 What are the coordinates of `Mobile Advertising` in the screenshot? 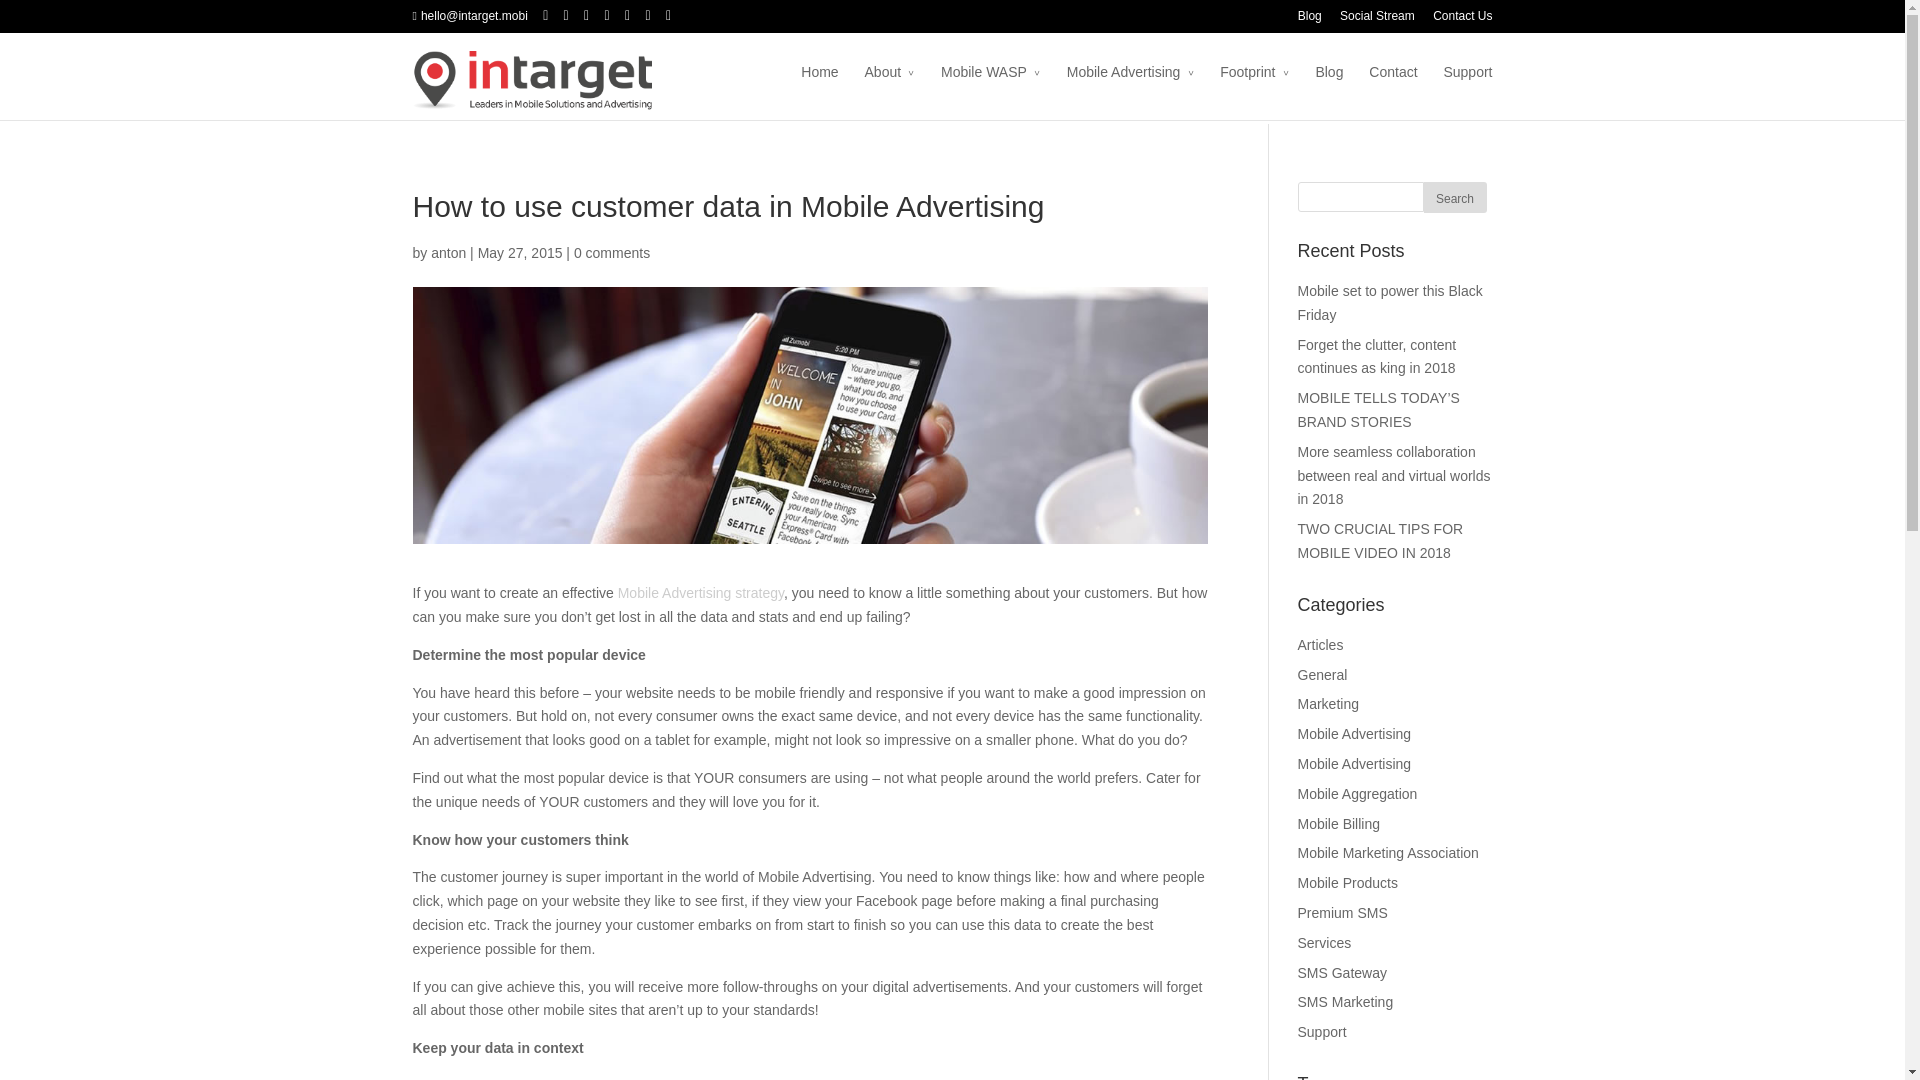 It's located at (1130, 86).